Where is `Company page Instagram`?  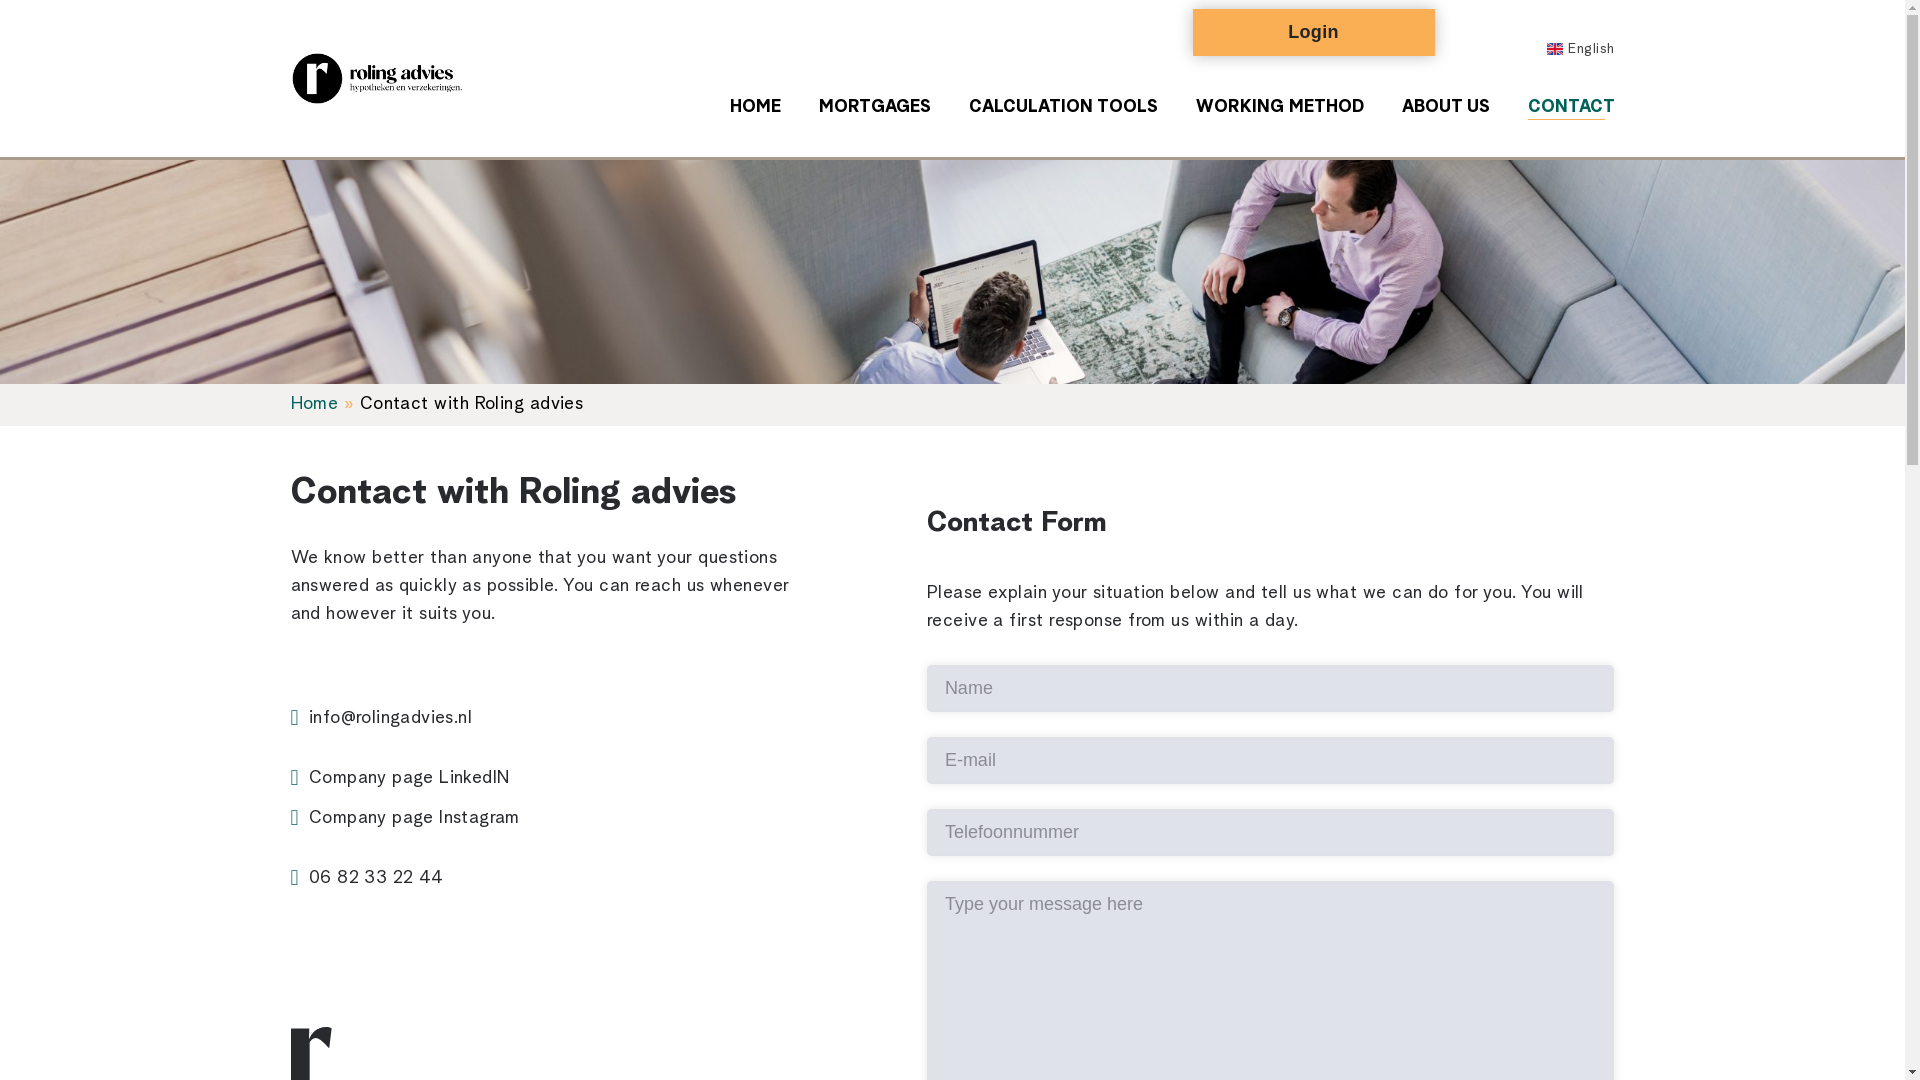 Company page Instagram is located at coordinates (414, 818).